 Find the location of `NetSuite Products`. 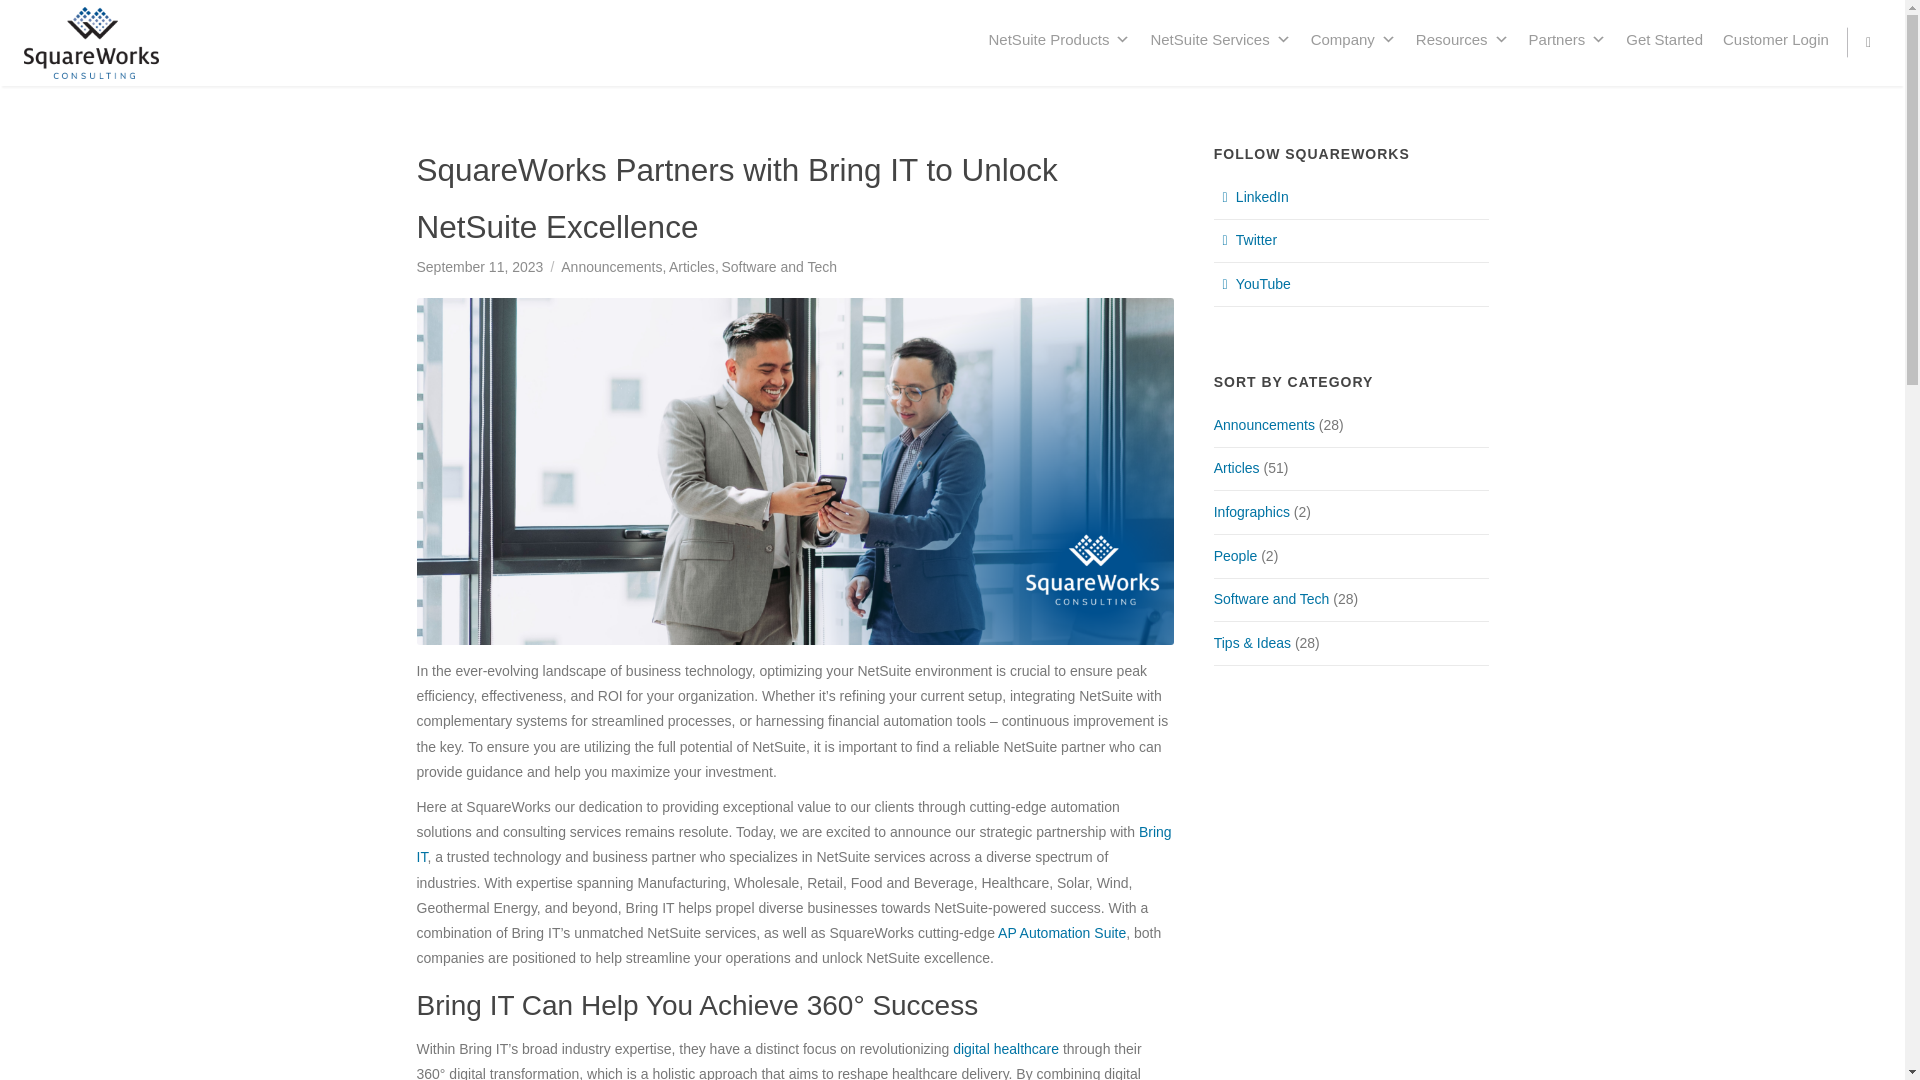

NetSuite Products is located at coordinates (1060, 40).